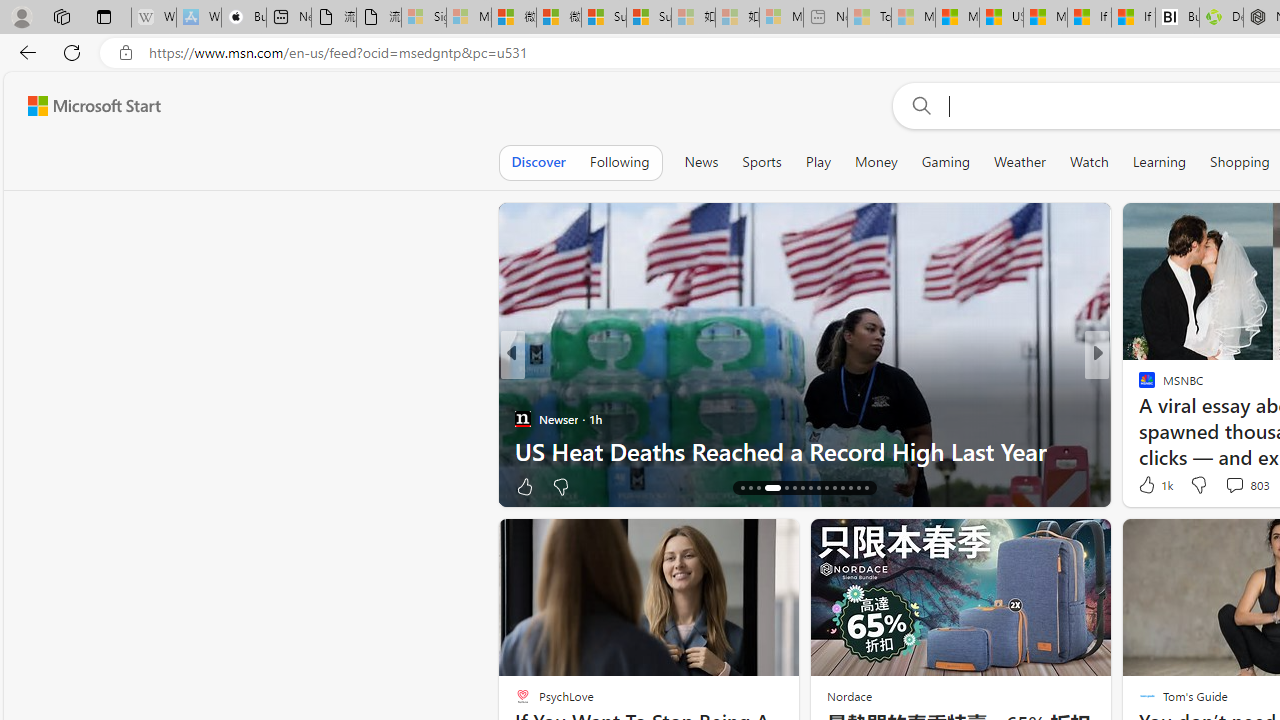  What do you see at coordinates (522, 418) in the screenshot?
I see `Newser` at bounding box center [522, 418].